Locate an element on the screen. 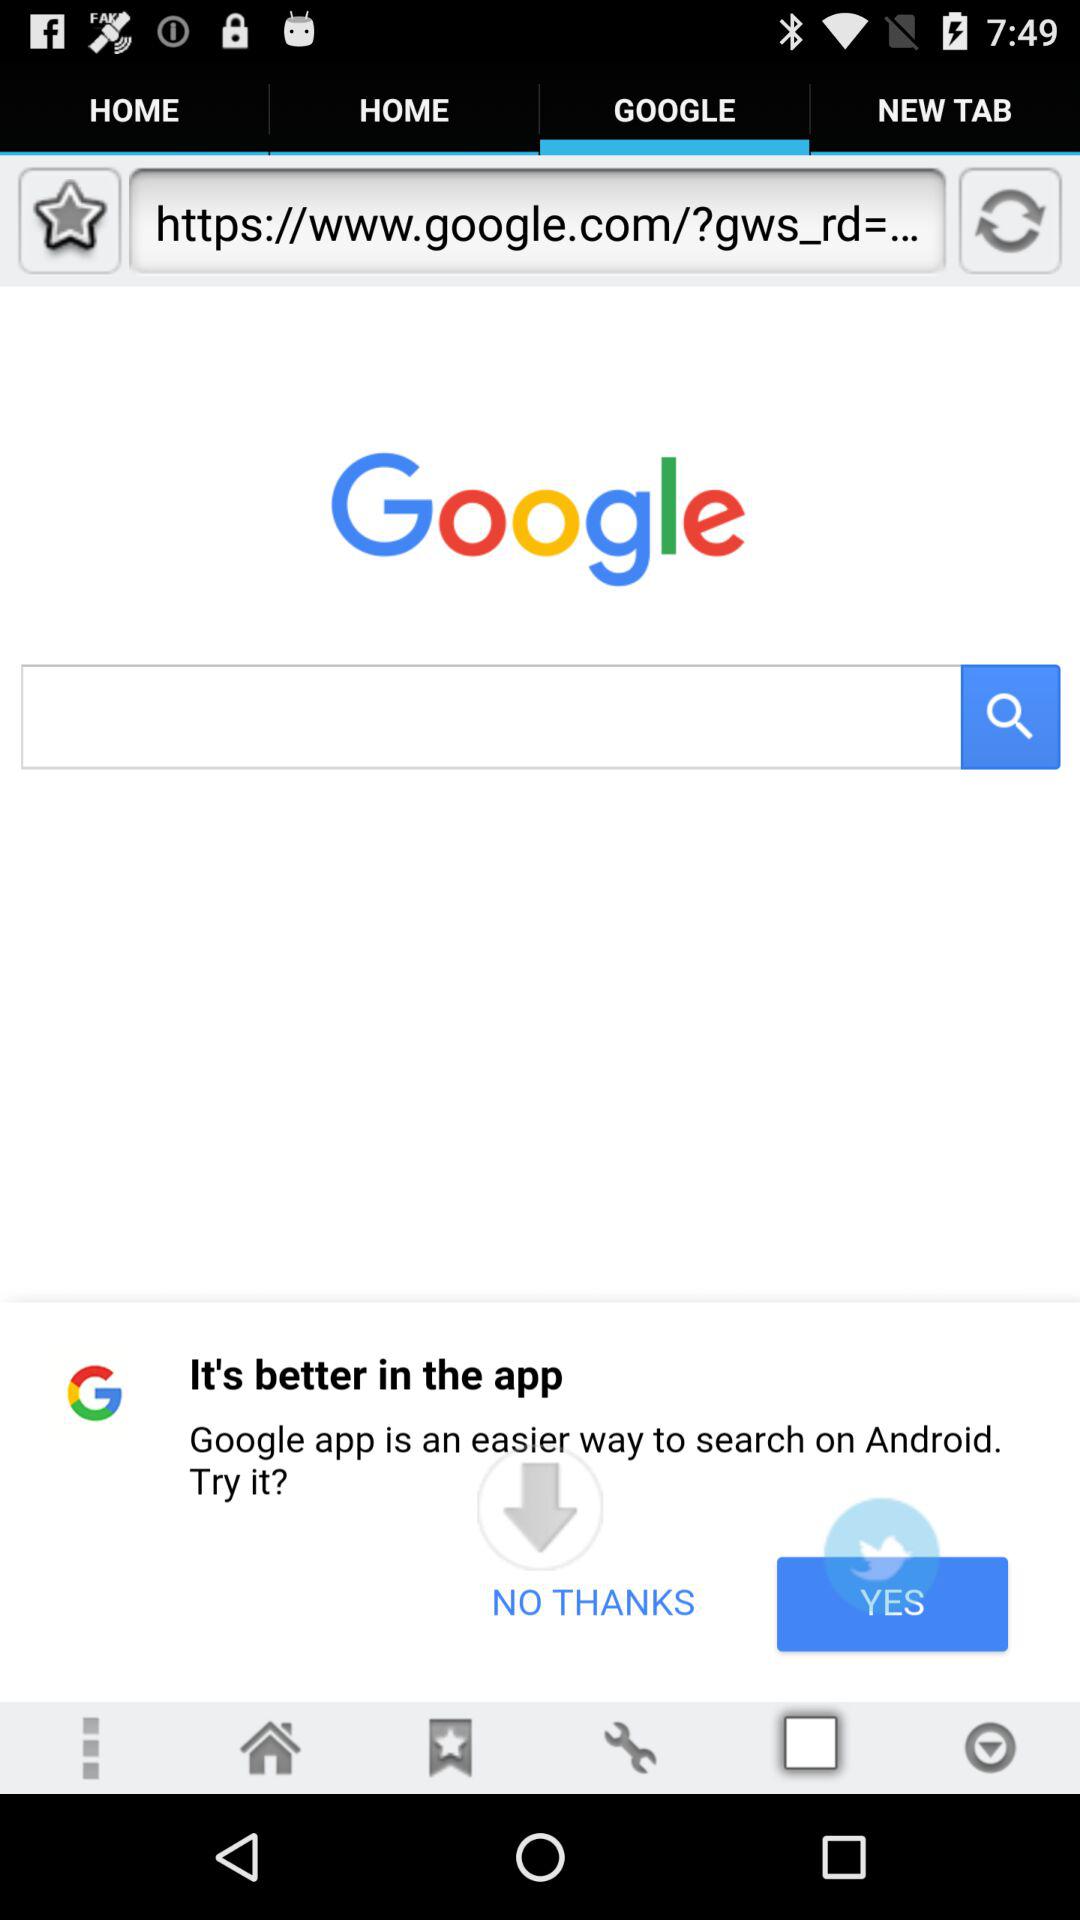  go to the download history is located at coordinates (990, 1748).